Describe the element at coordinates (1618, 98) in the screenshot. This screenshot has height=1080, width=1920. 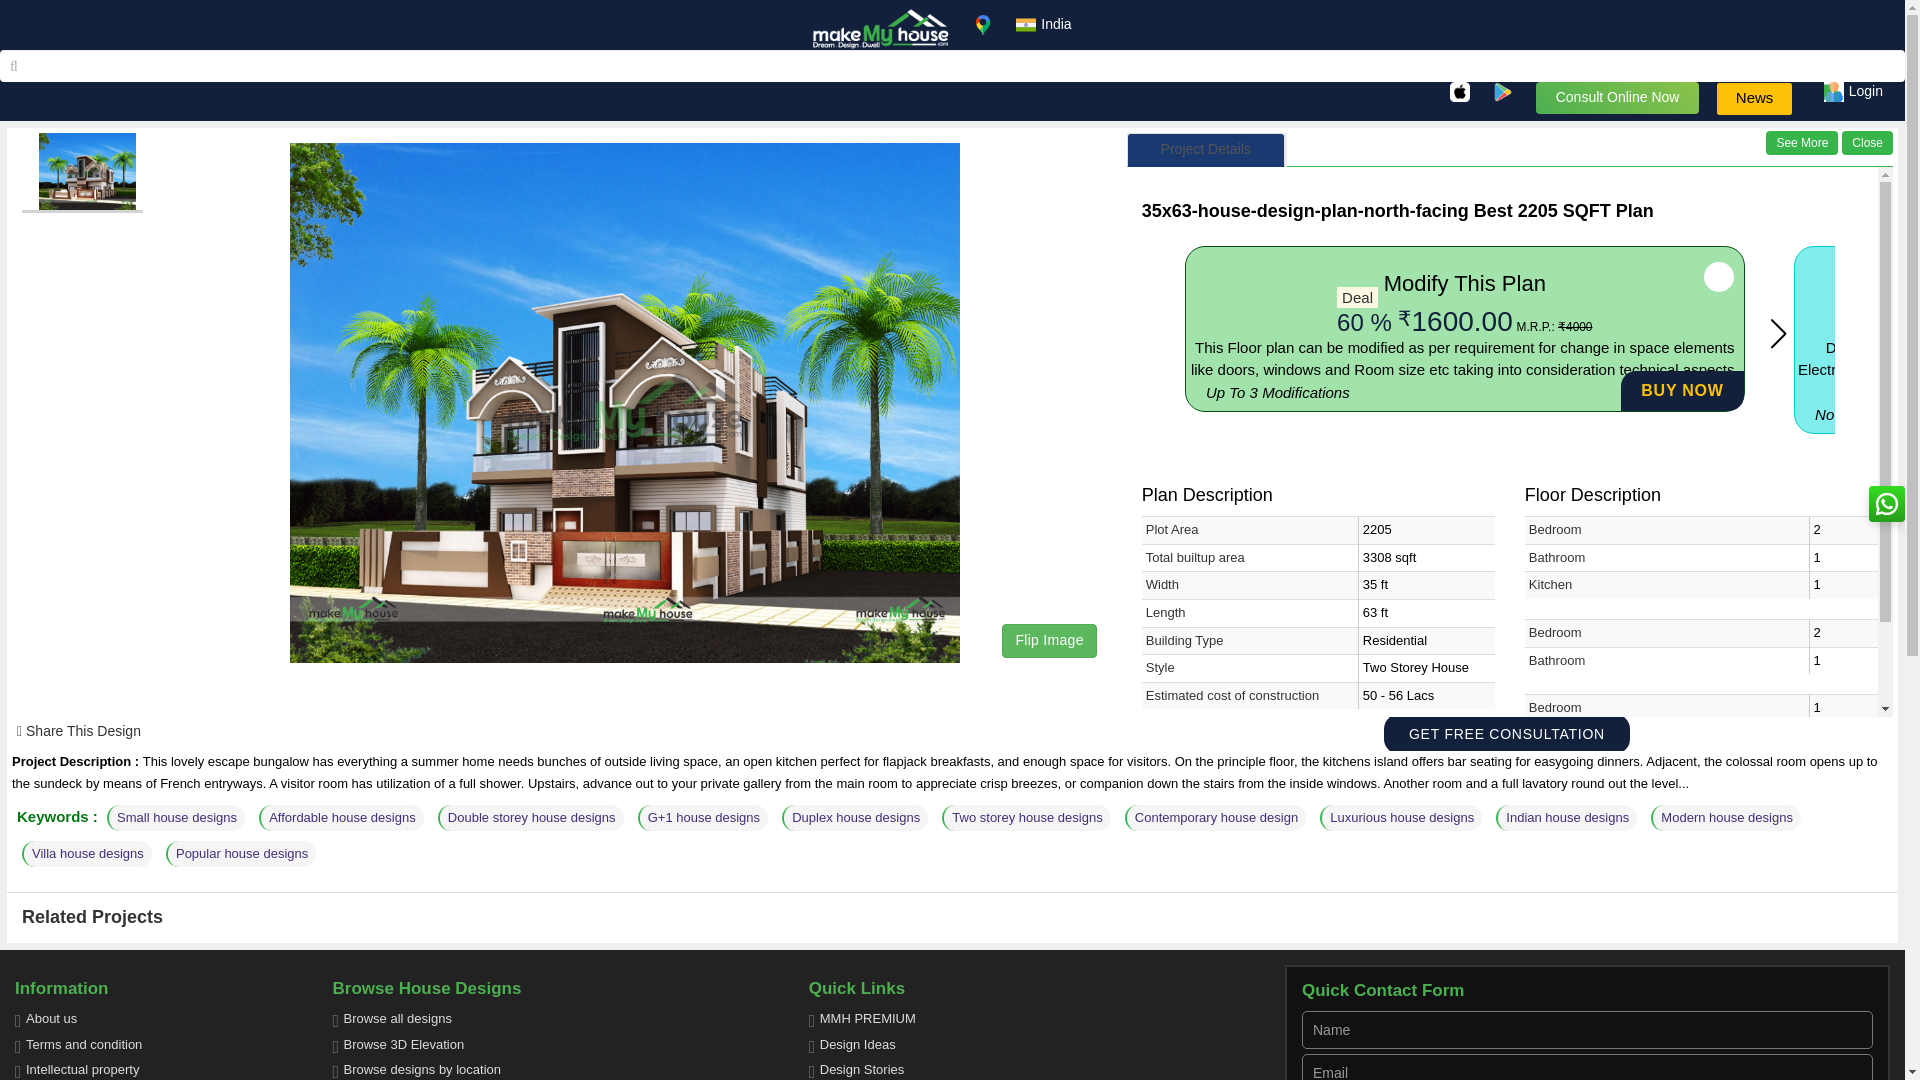
I see `Consult Online Now` at that location.